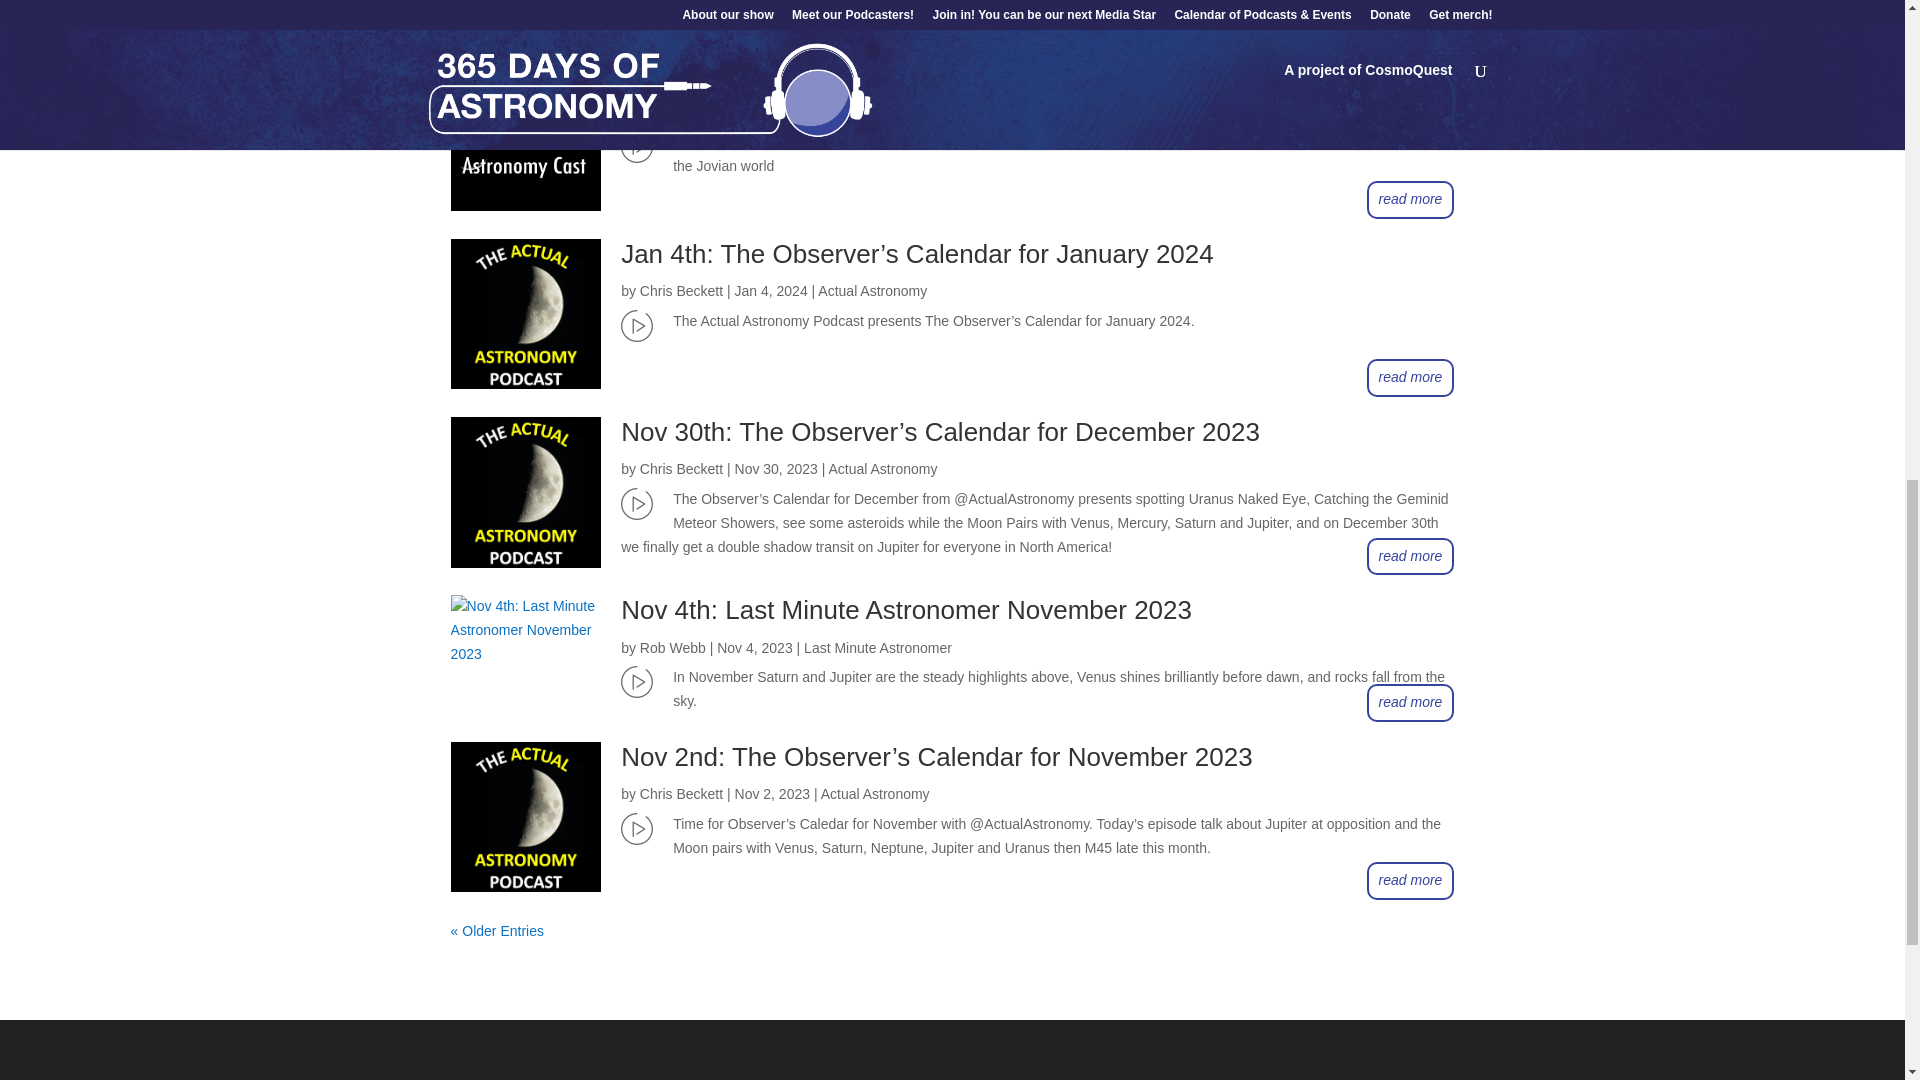 The height and width of the screenshot is (1080, 1920). Describe the element at coordinates (636, 146) in the screenshot. I see `Play` at that location.